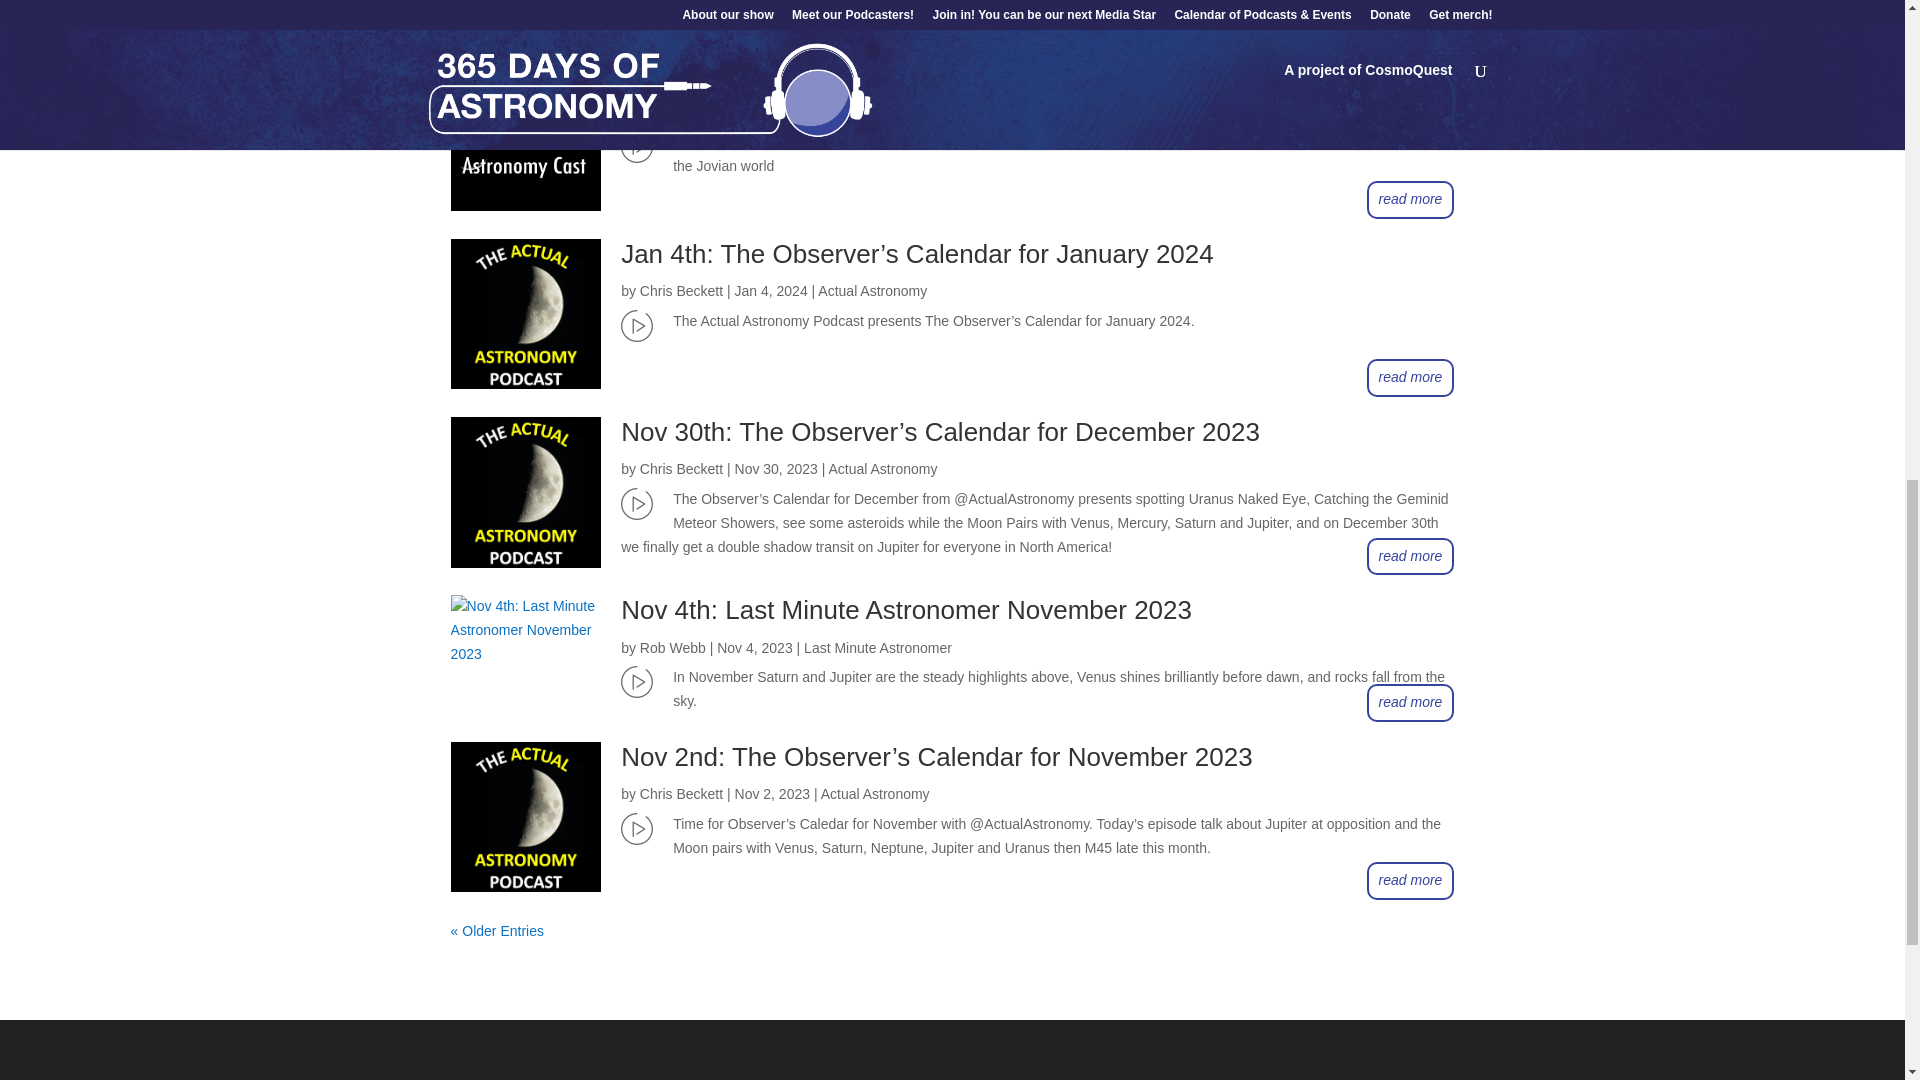 The height and width of the screenshot is (1080, 1920). Describe the element at coordinates (636, 146) in the screenshot. I see `Play` at that location.